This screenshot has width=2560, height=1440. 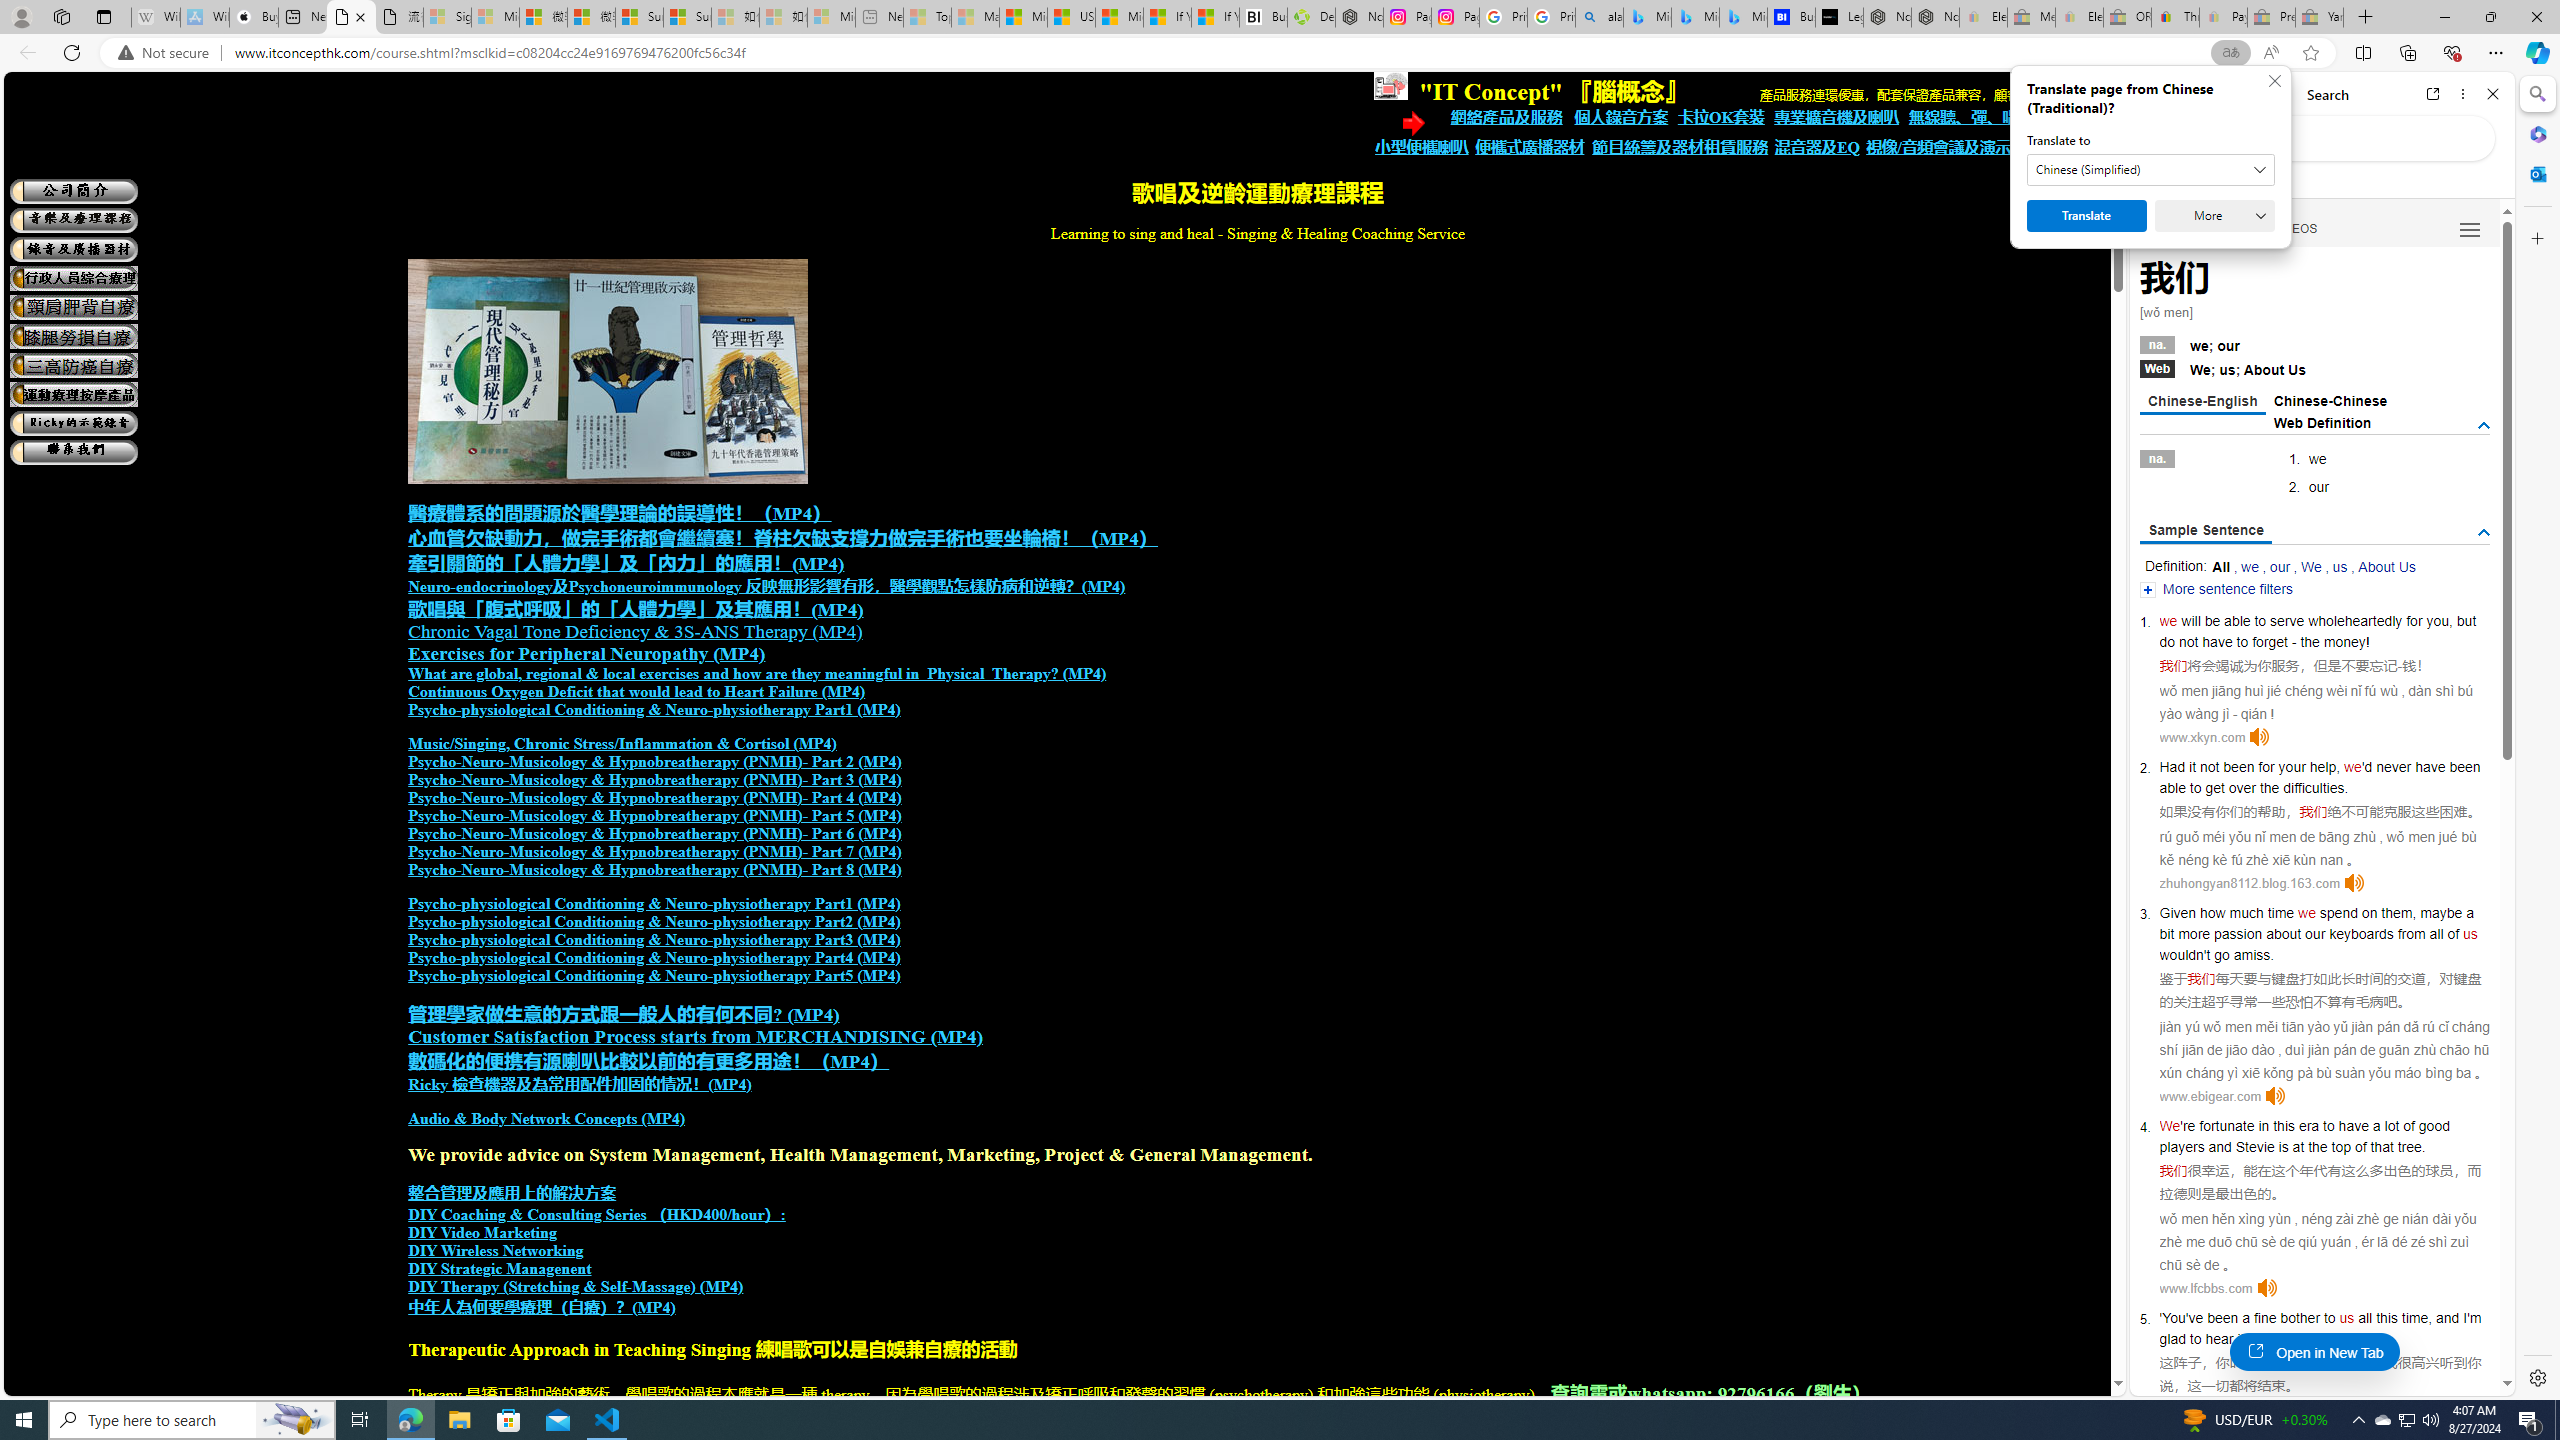 What do you see at coordinates (2538, 736) in the screenshot?
I see `Side bar` at bounding box center [2538, 736].